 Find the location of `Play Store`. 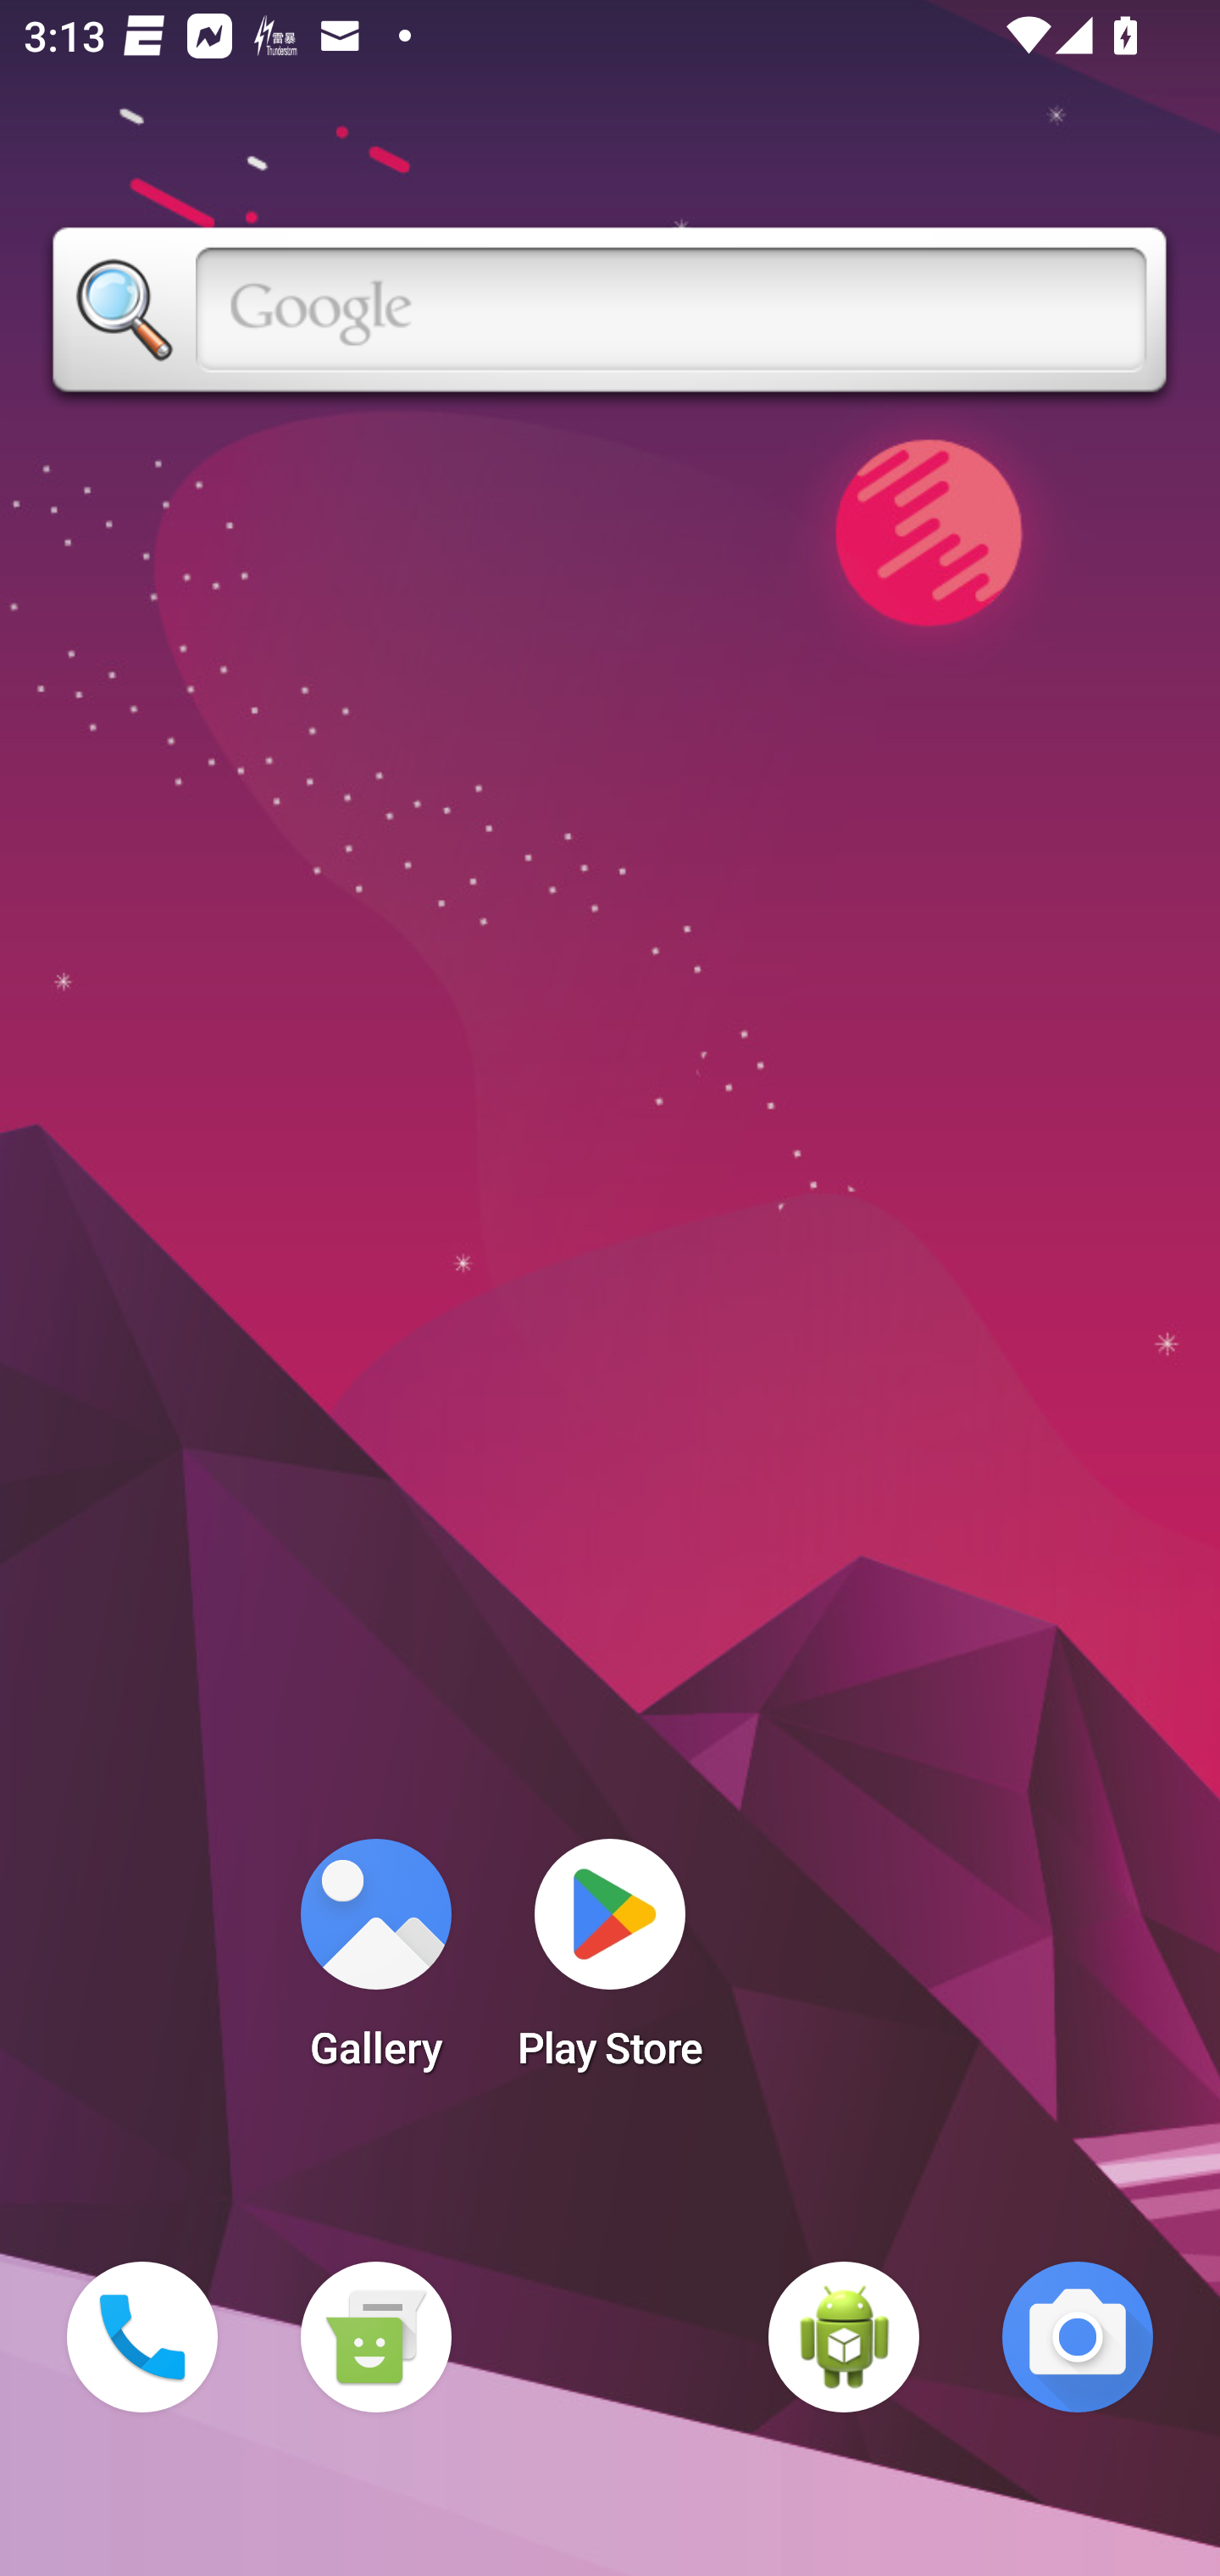

Play Store is located at coordinates (610, 1964).